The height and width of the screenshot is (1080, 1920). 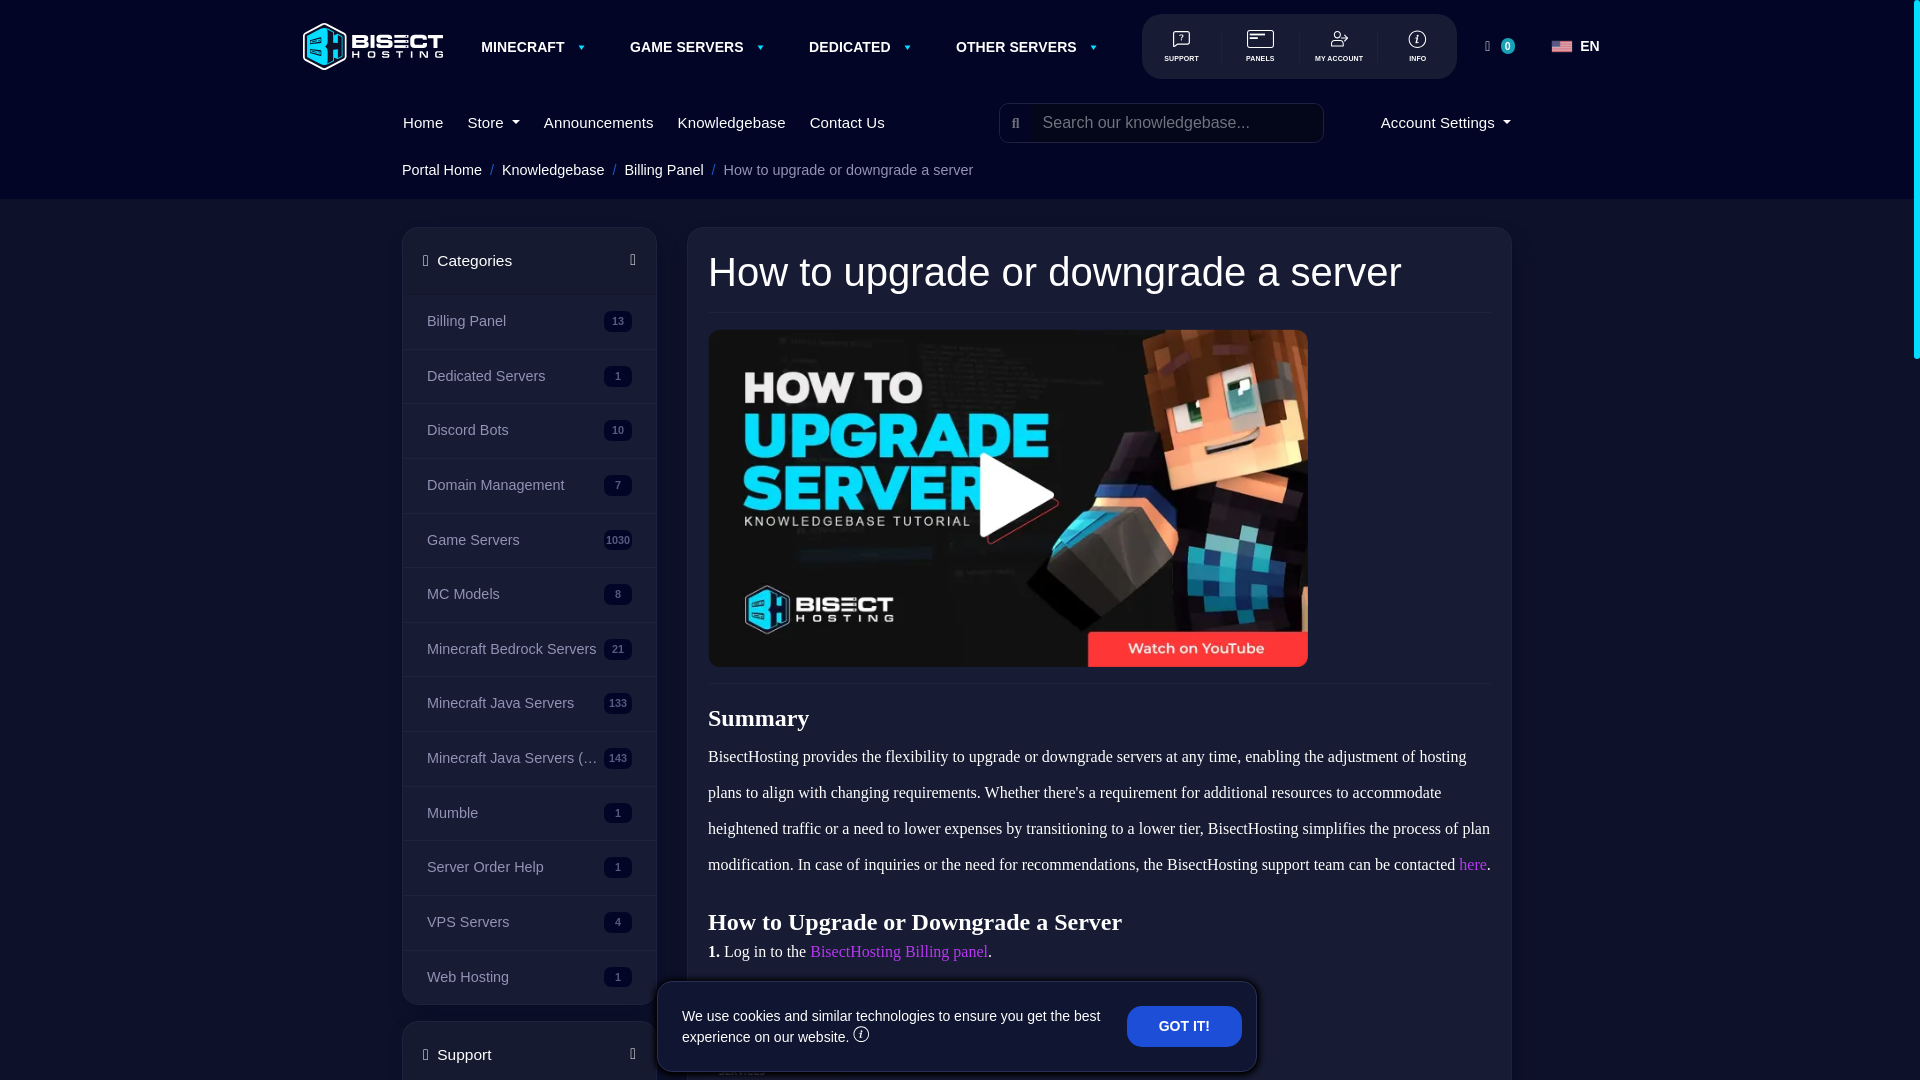 What do you see at coordinates (515, 376) in the screenshot?
I see `Dedicated Servers` at bounding box center [515, 376].